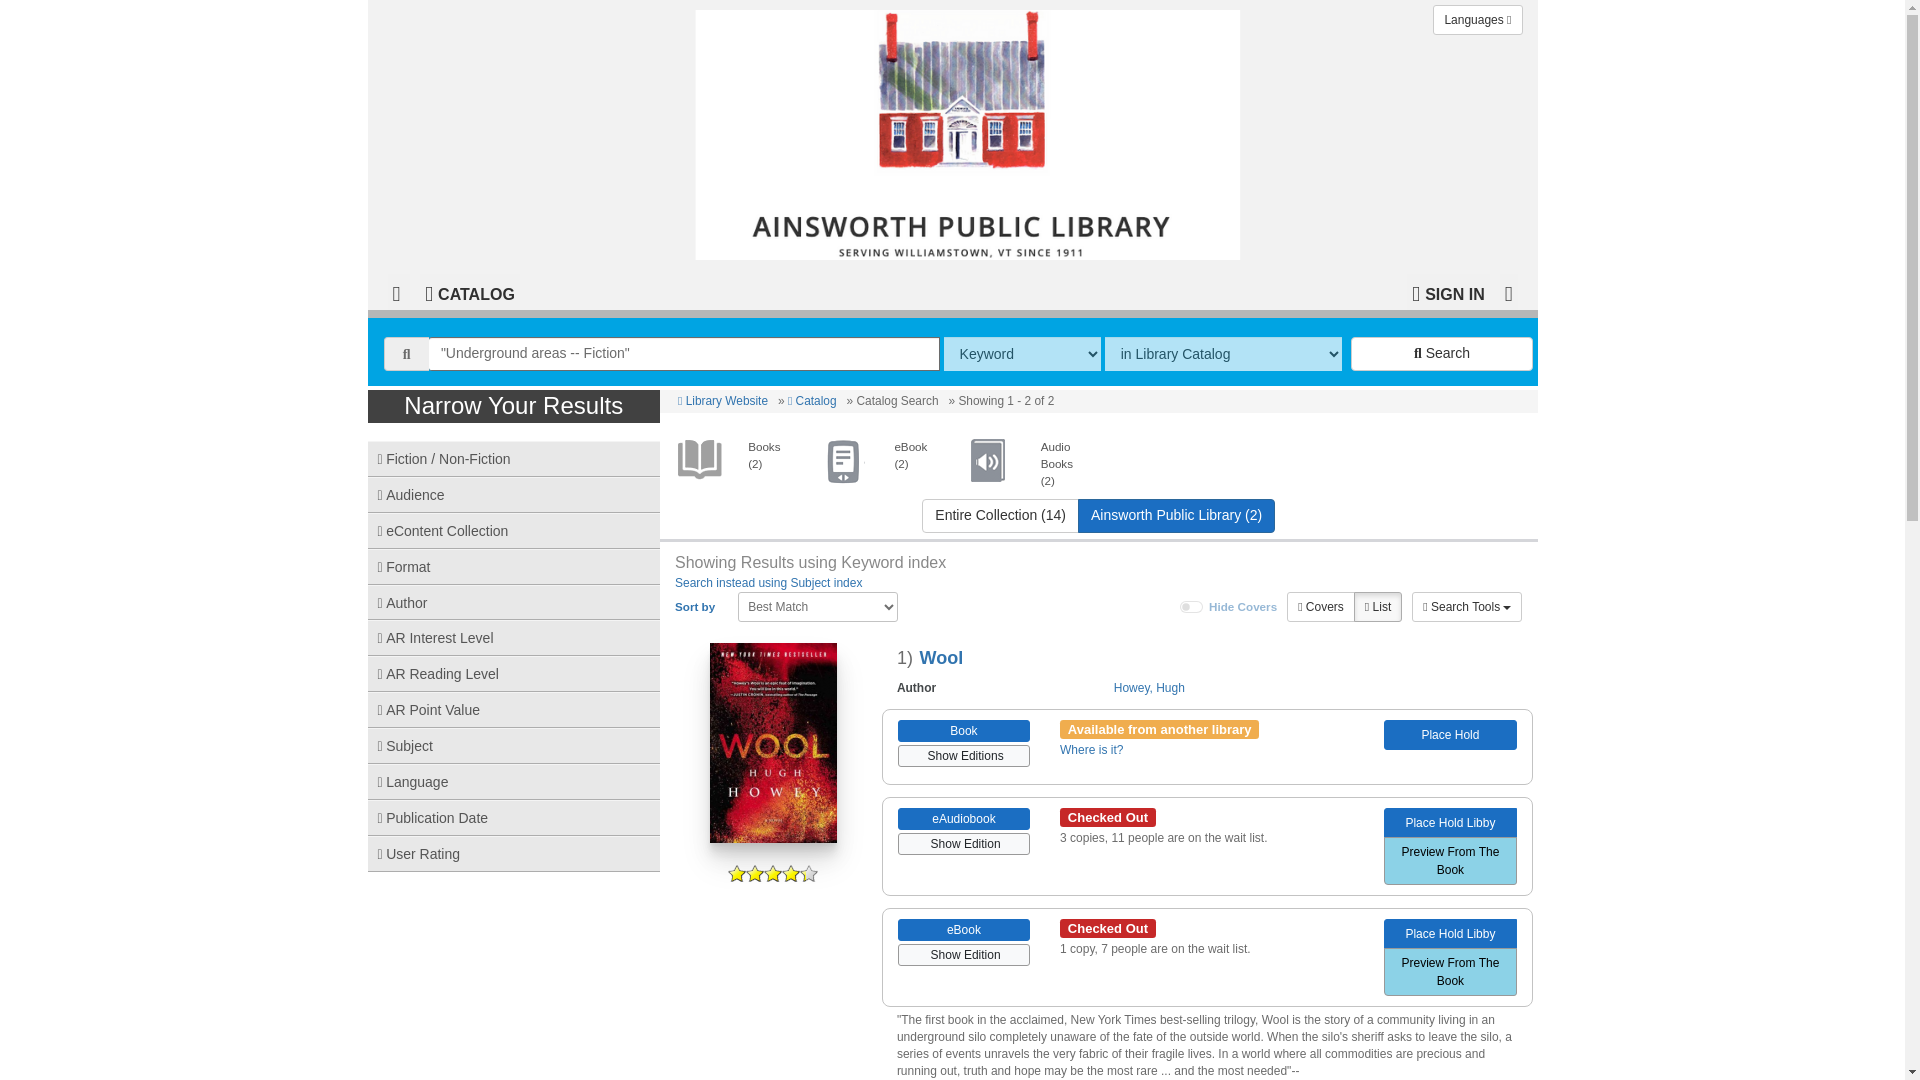  Describe the element at coordinates (812, 401) in the screenshot. I see `Catalog` at that location.